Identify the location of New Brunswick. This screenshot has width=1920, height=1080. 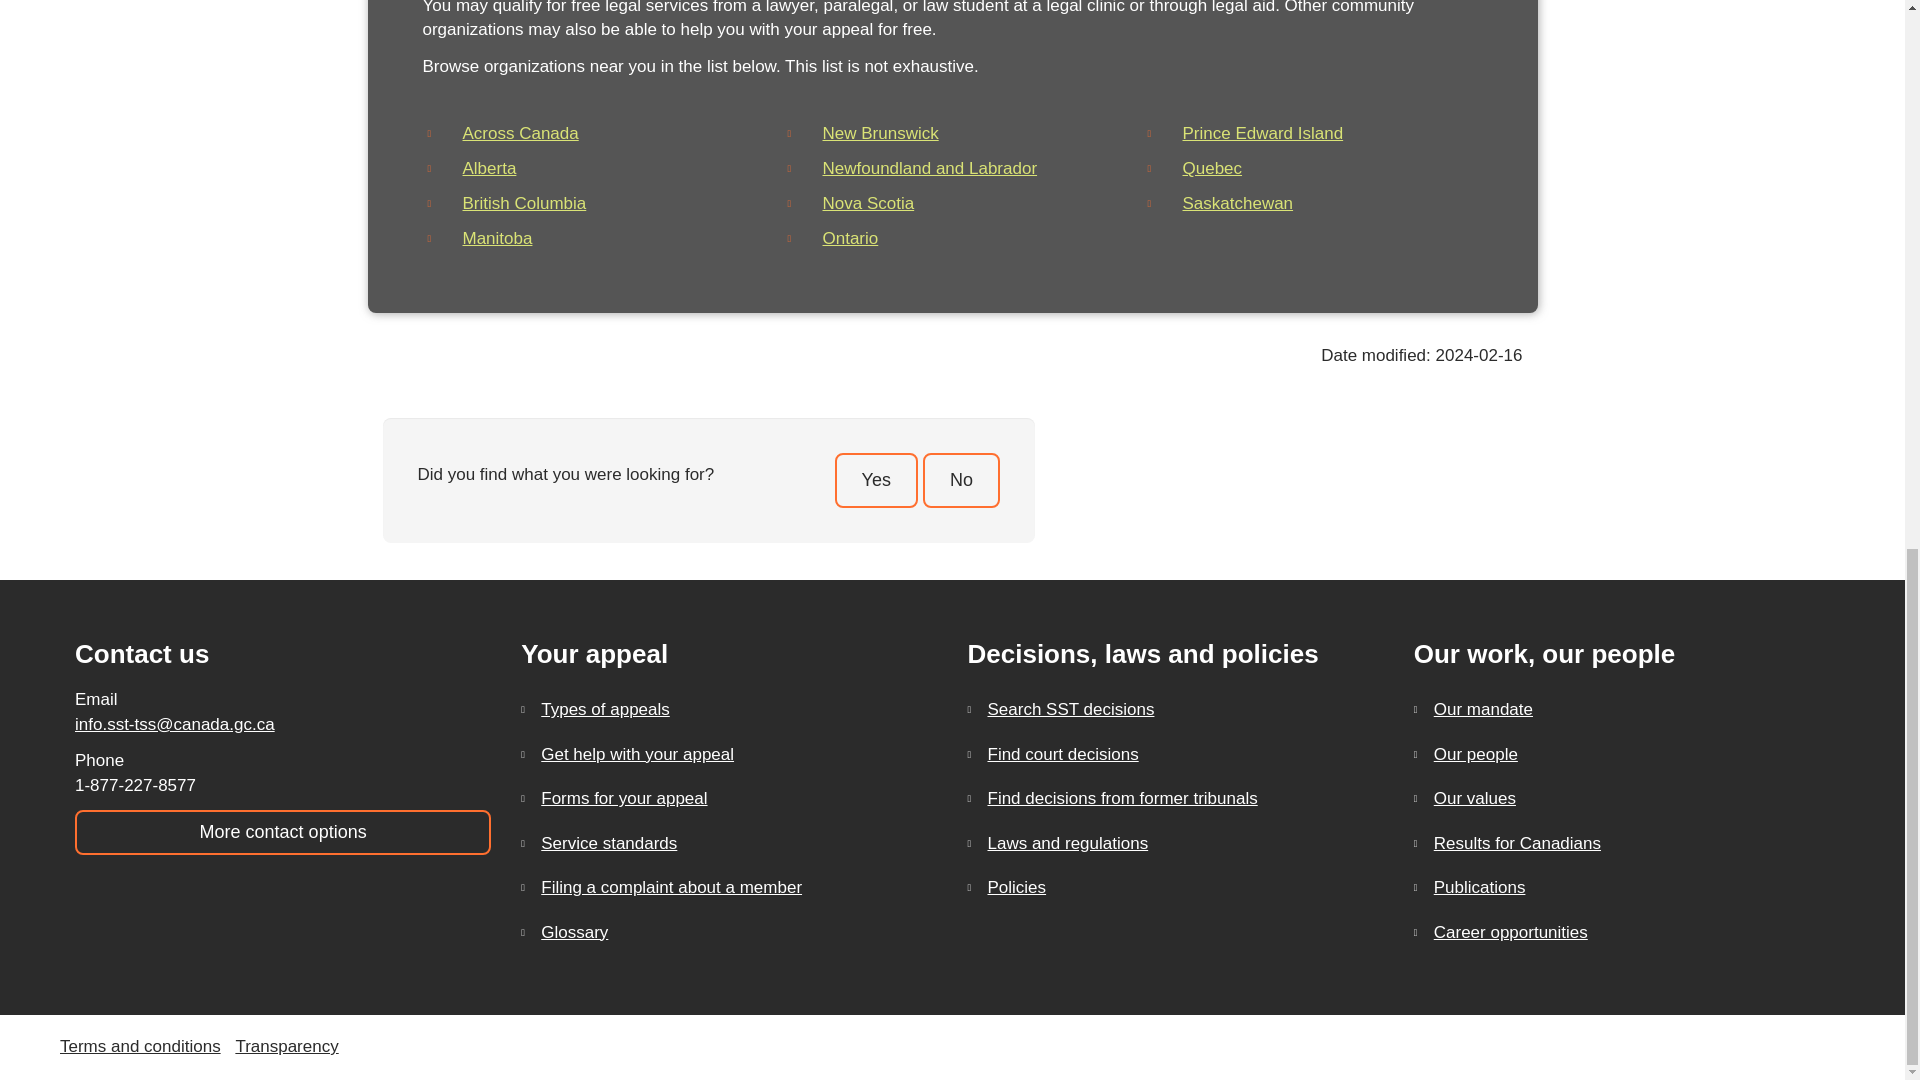
(880, 133).